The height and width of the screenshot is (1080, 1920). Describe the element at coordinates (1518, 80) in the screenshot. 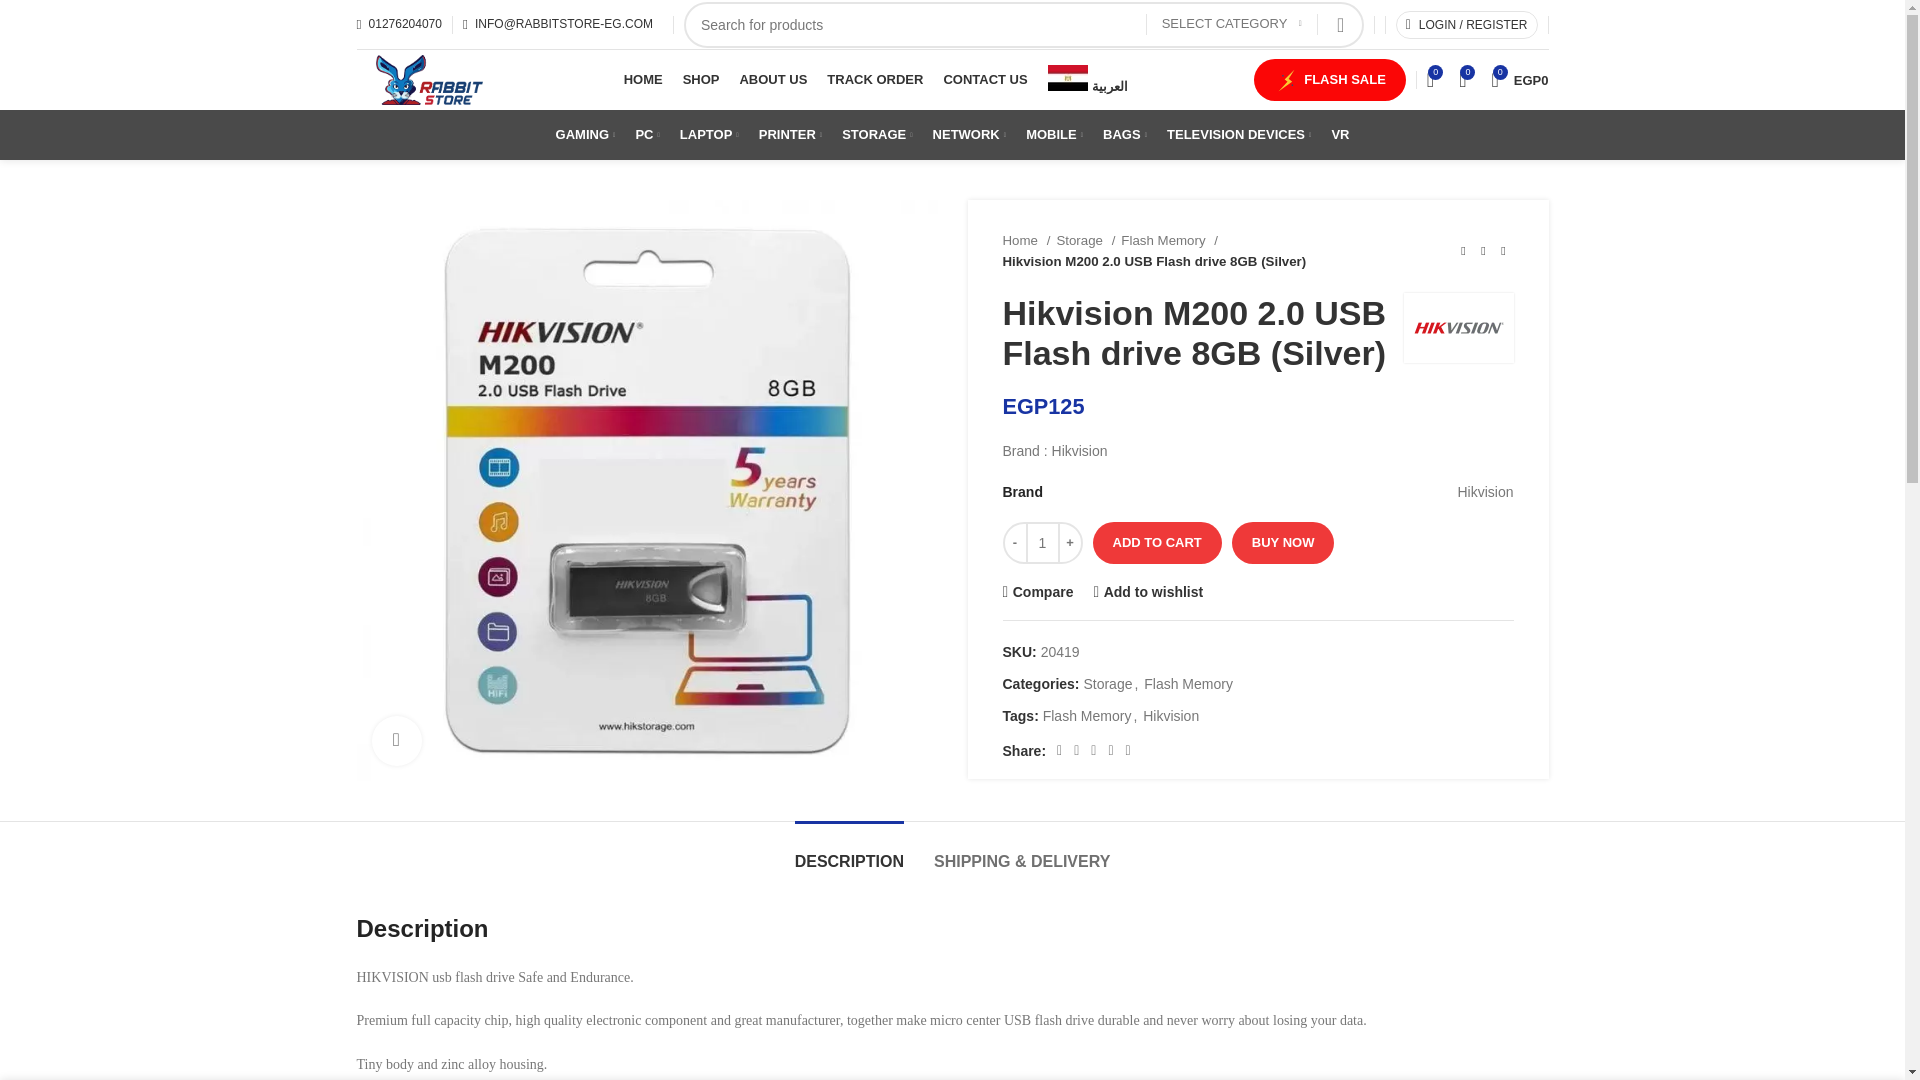

I see `Shopping cart` at that location.